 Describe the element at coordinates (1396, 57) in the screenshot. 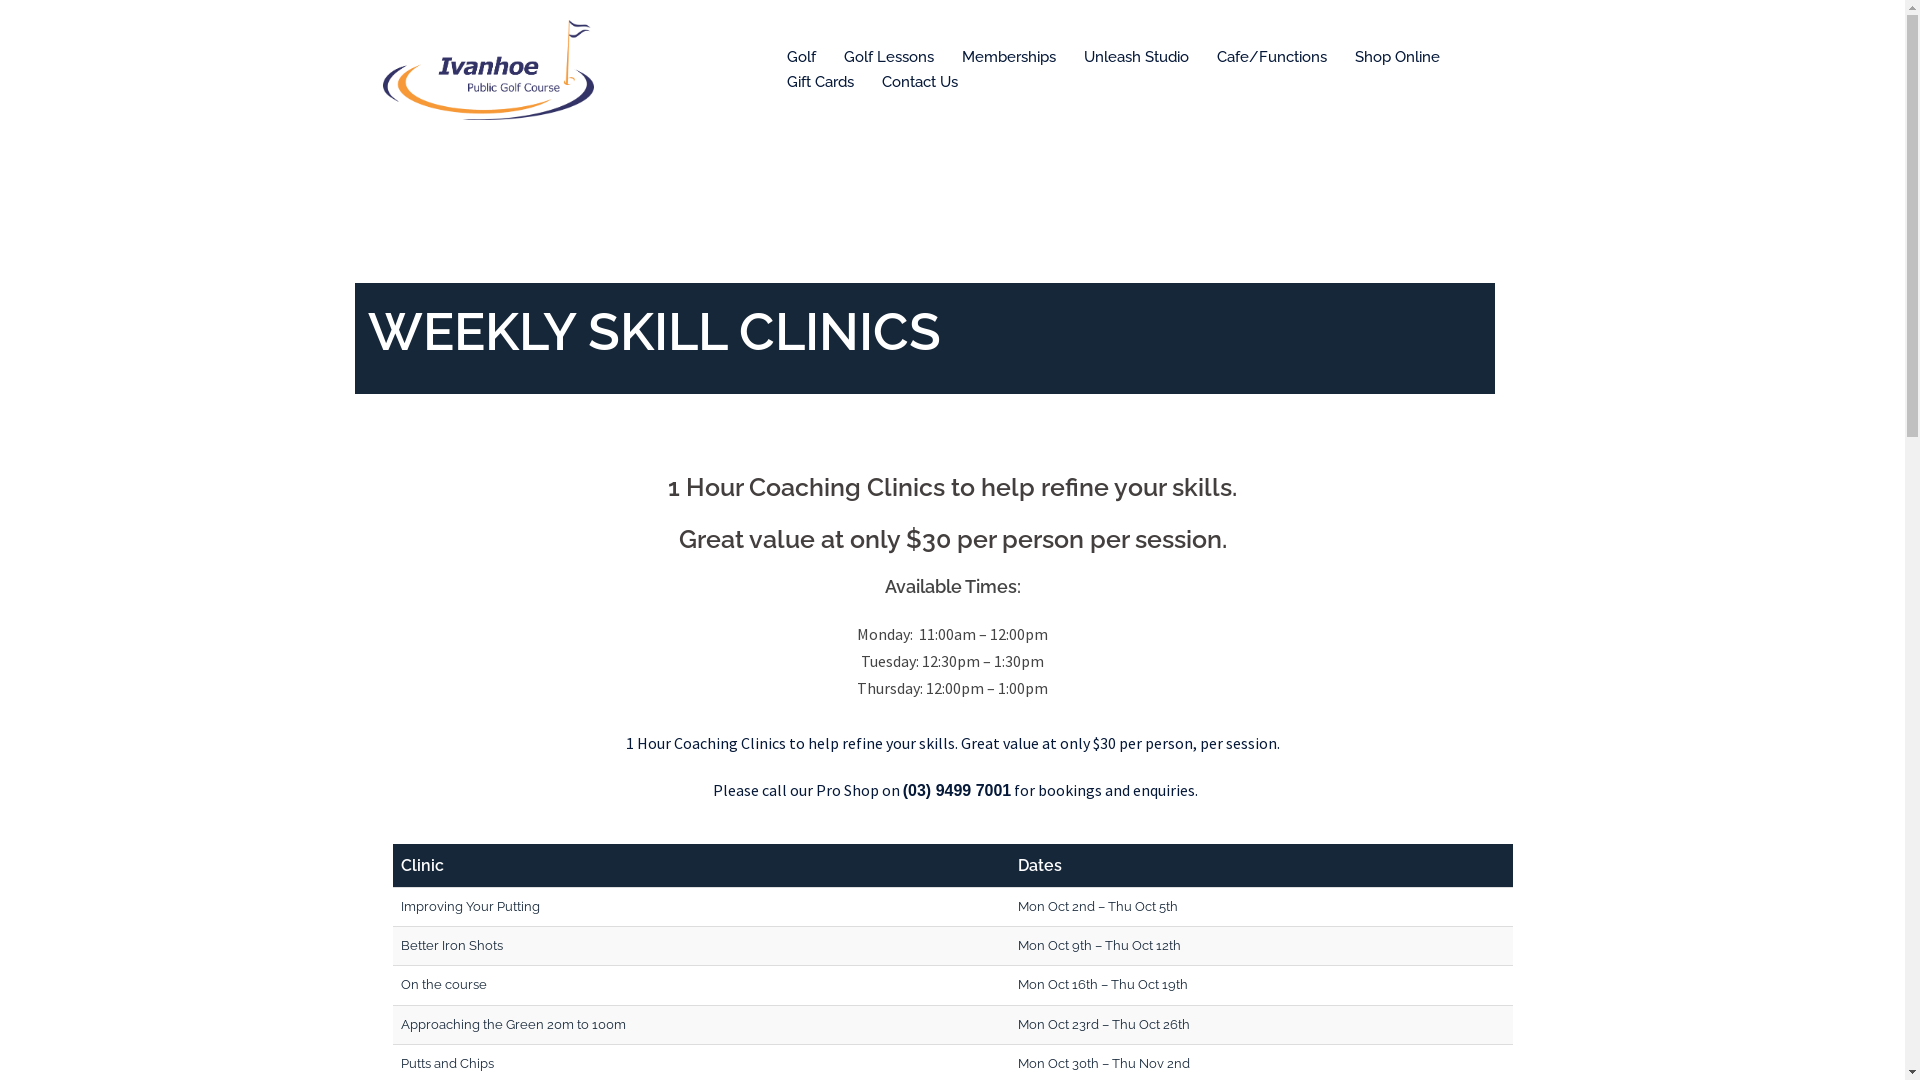

I see `Shop Online` at that location.